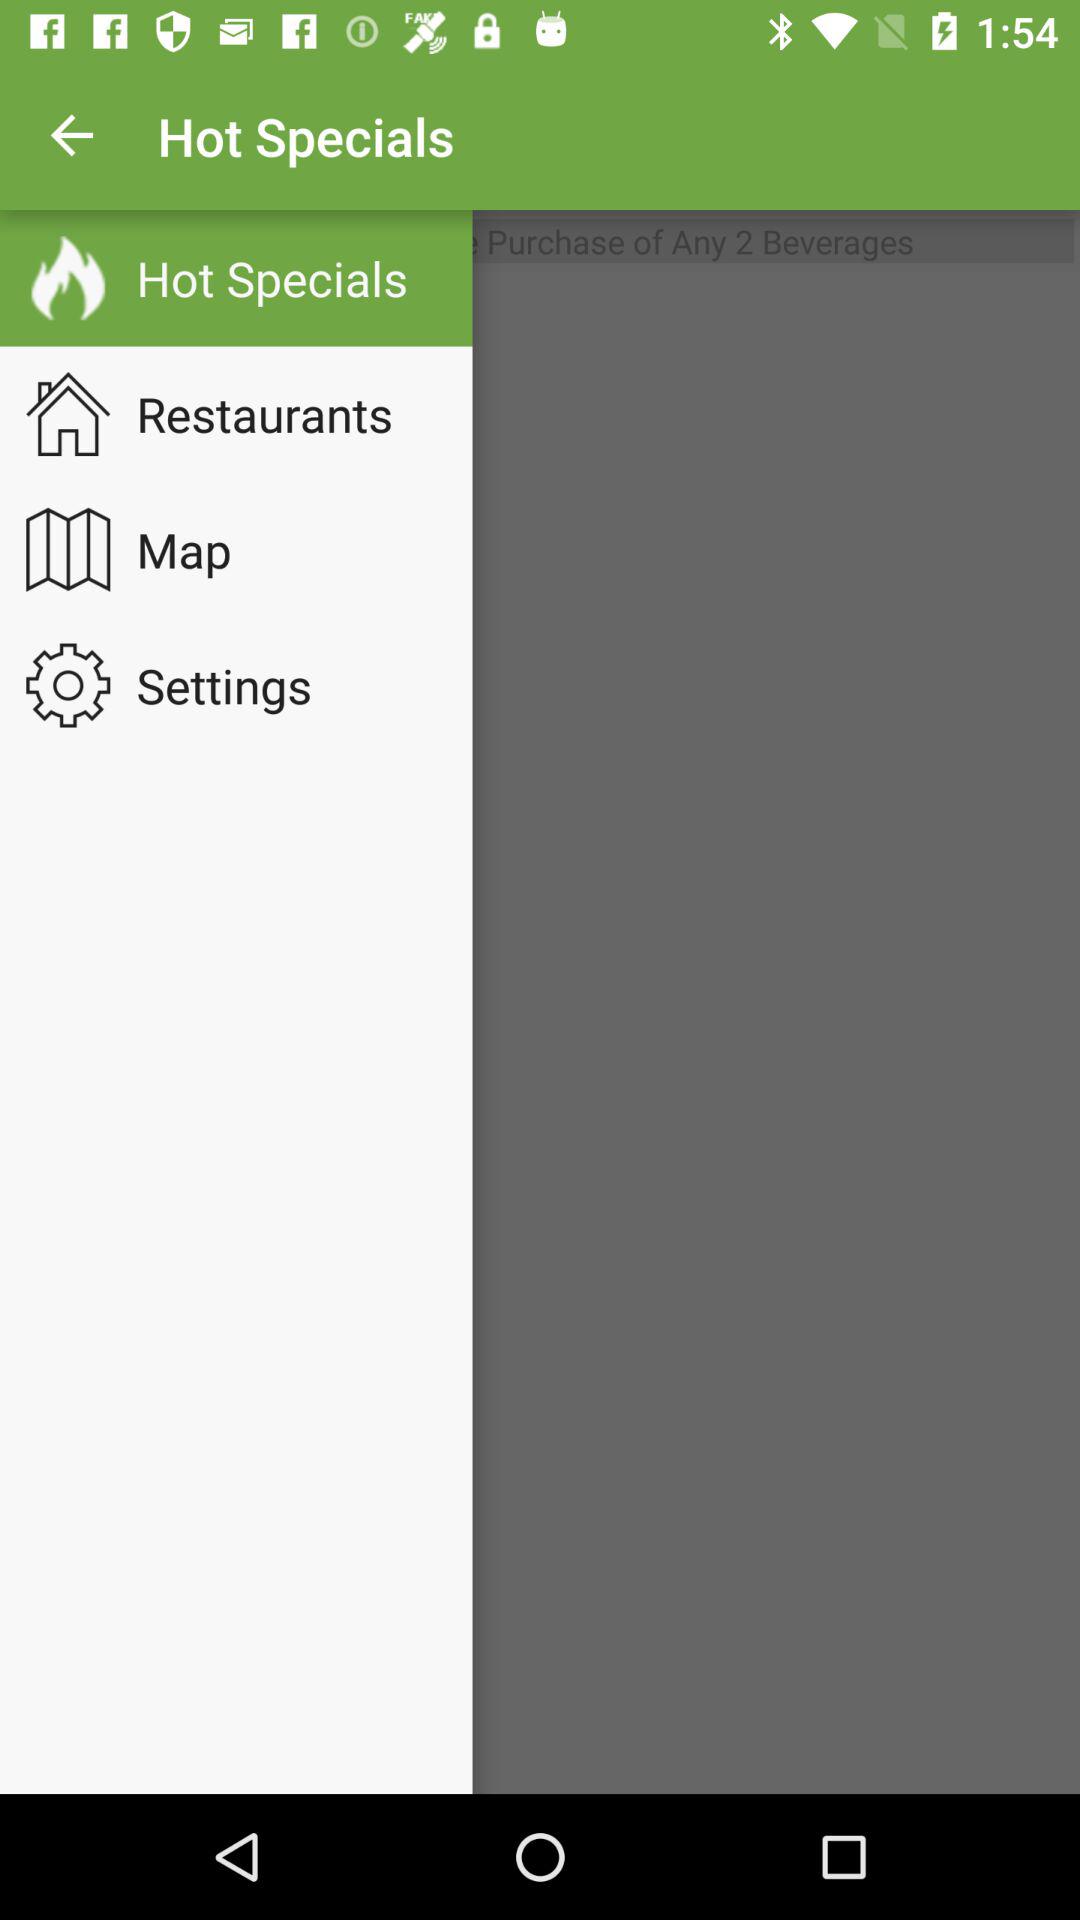  Describe the element at coordinates (73, 136) in the screenshot. I see `click item next to the hot specials icon` at that location.